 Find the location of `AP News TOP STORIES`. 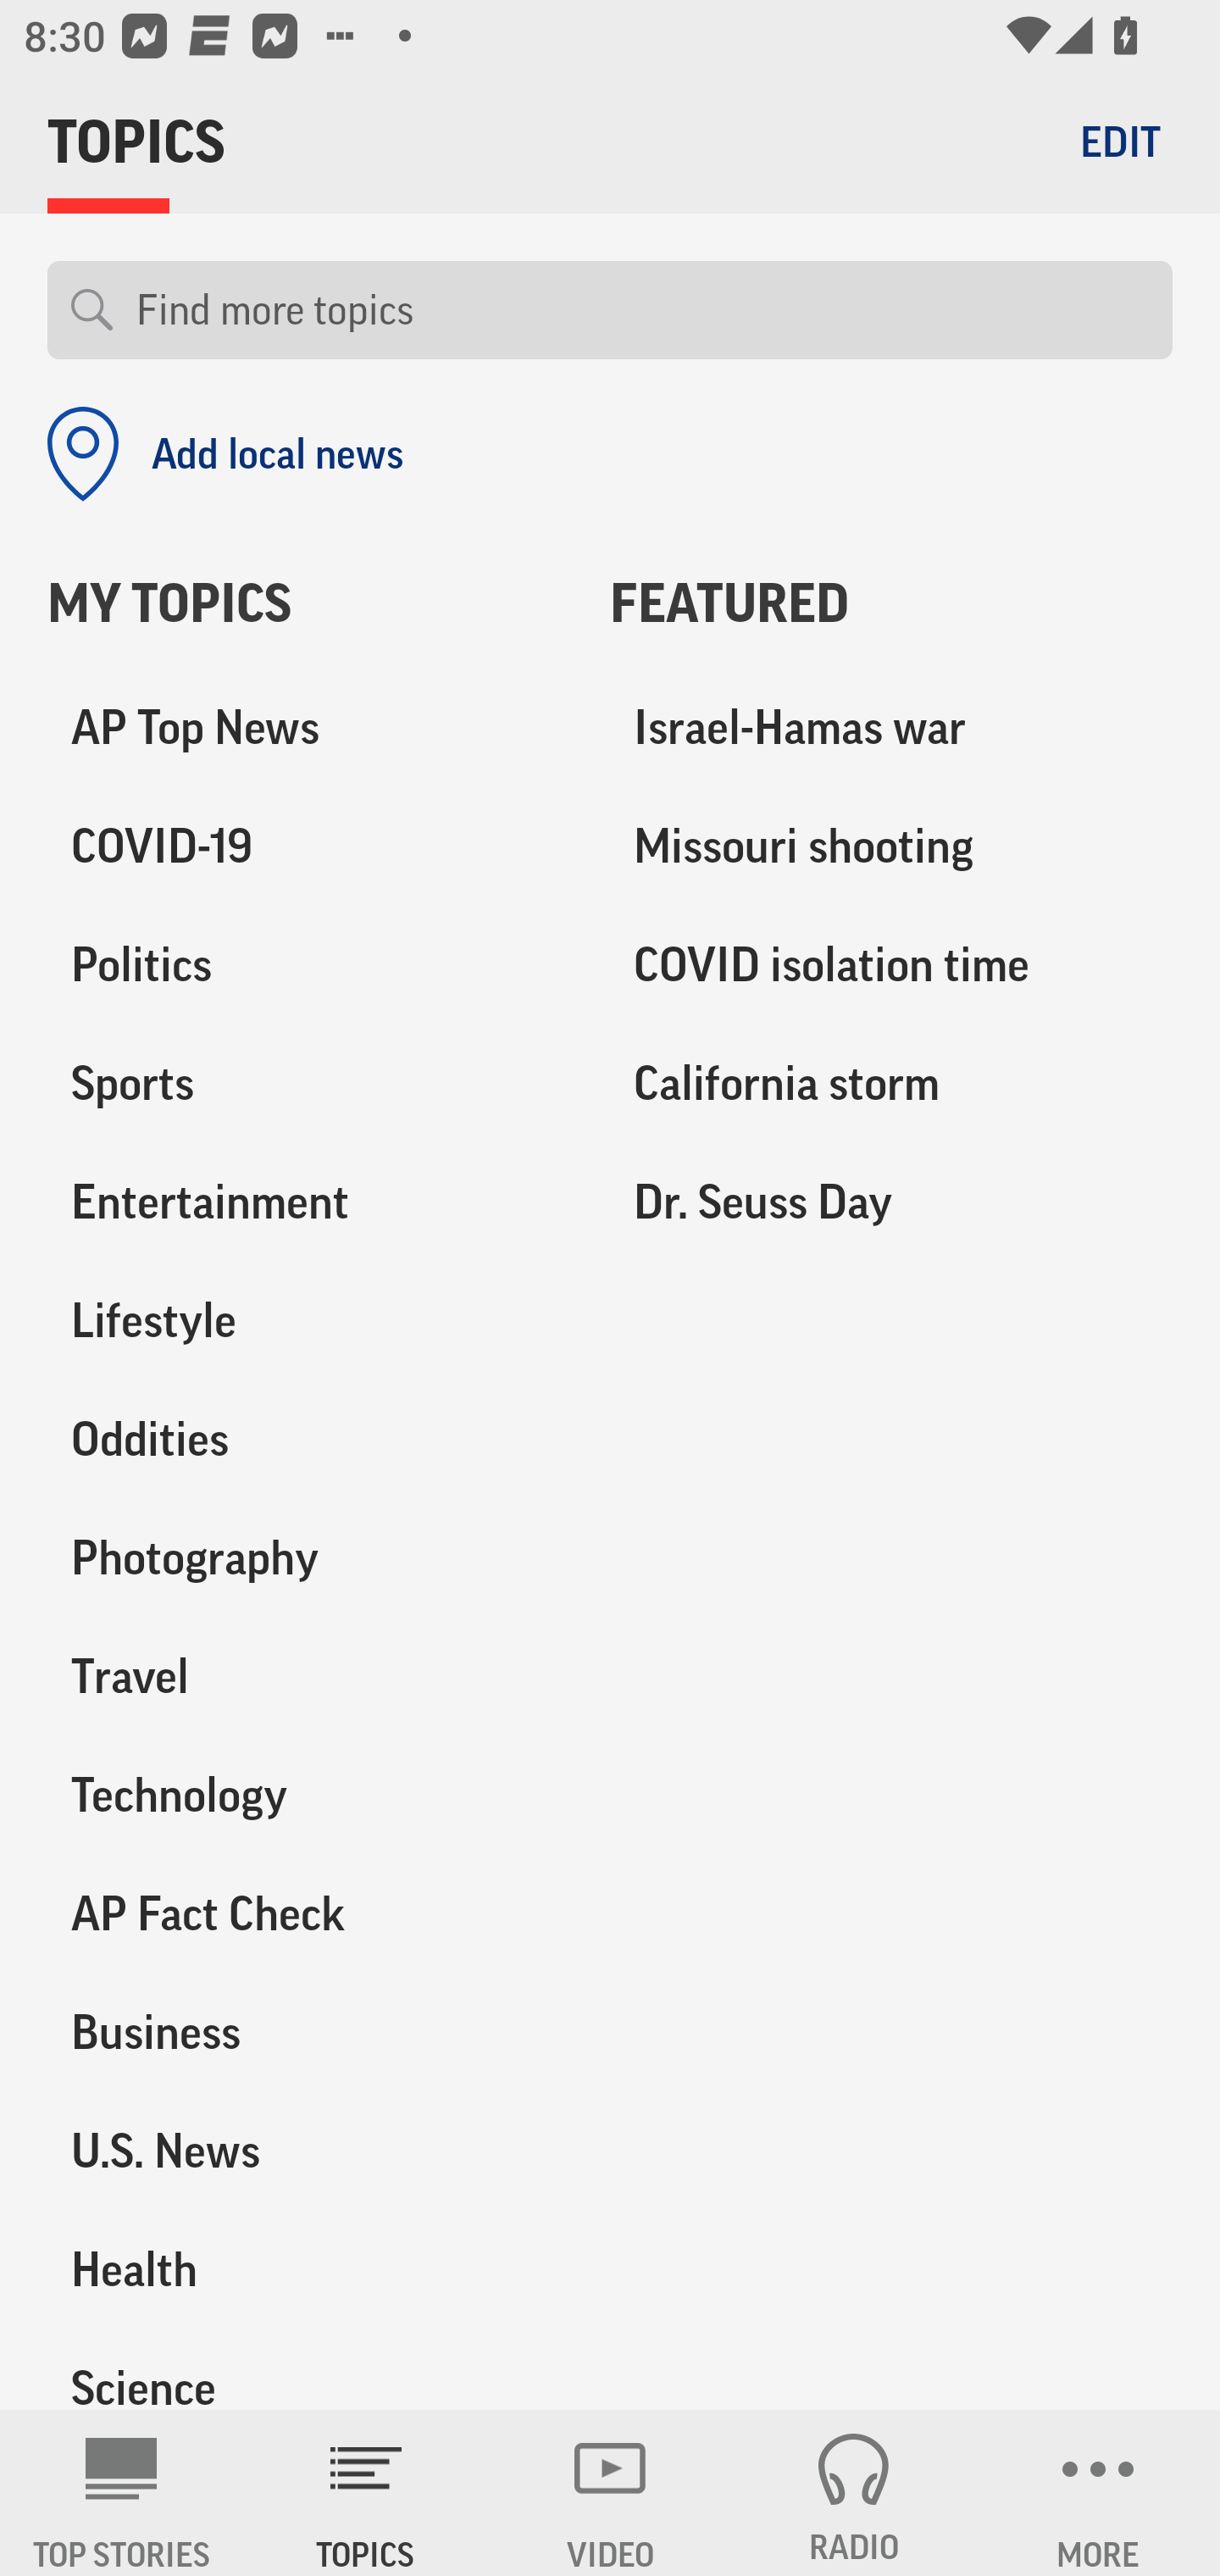

AP News TOP STORIES is located at coordinates (122, 2493).